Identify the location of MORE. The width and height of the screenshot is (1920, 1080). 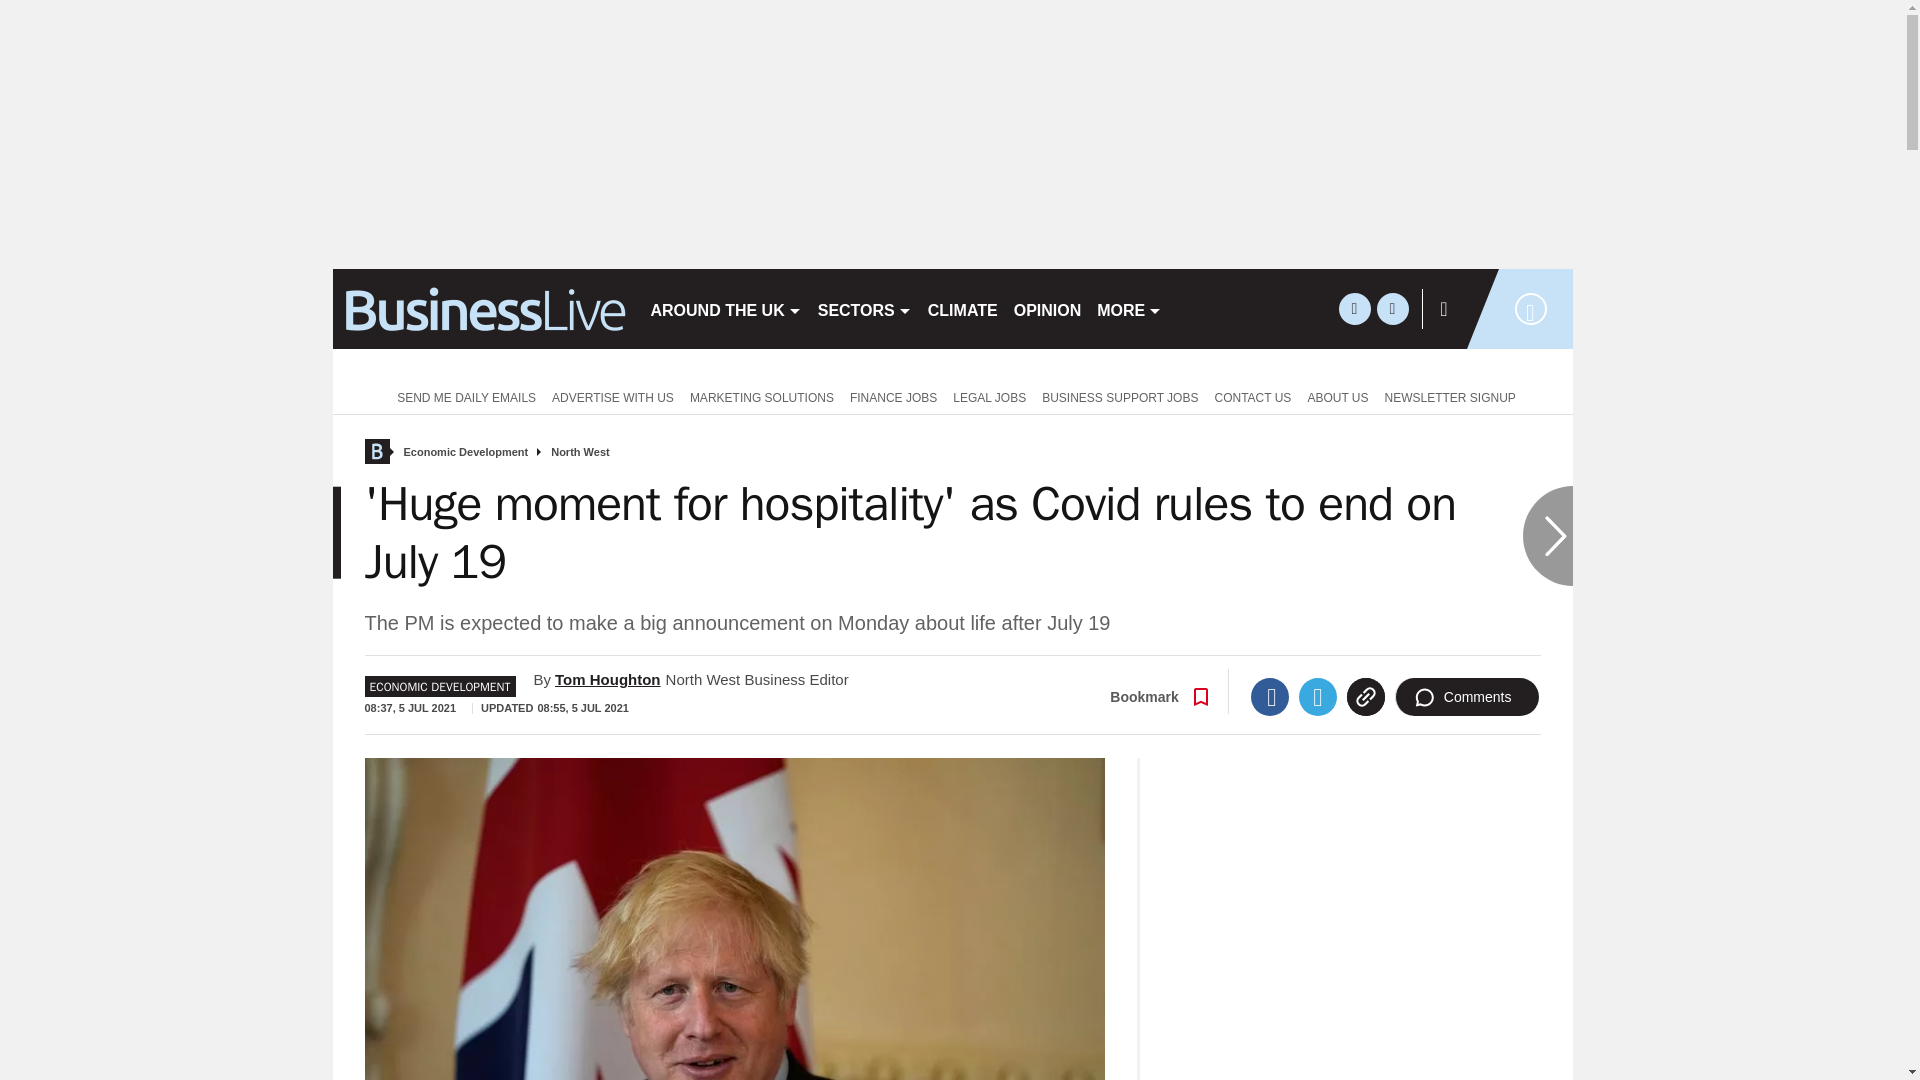
(1128, 308).